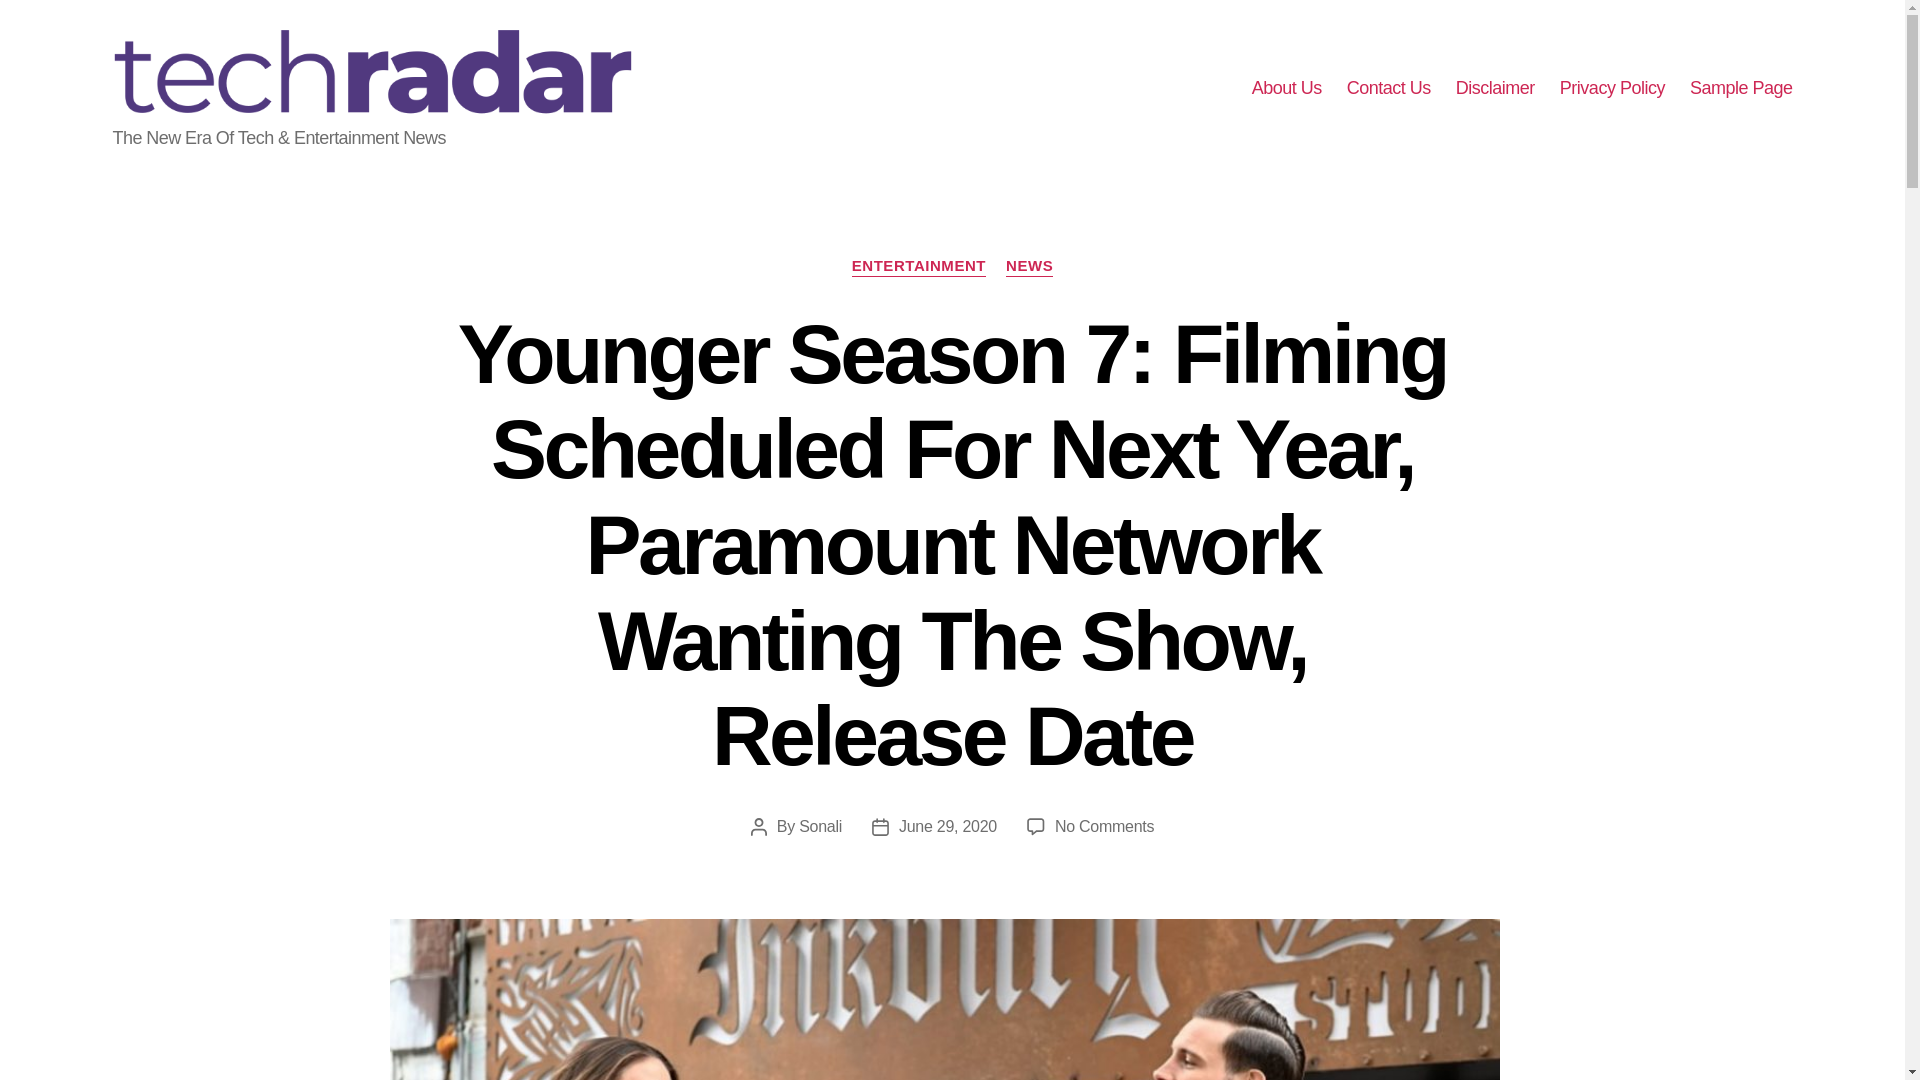  Describe the element at coordinates (1612, 88) in the screenshot. I see `Privacy Policy` at that location.